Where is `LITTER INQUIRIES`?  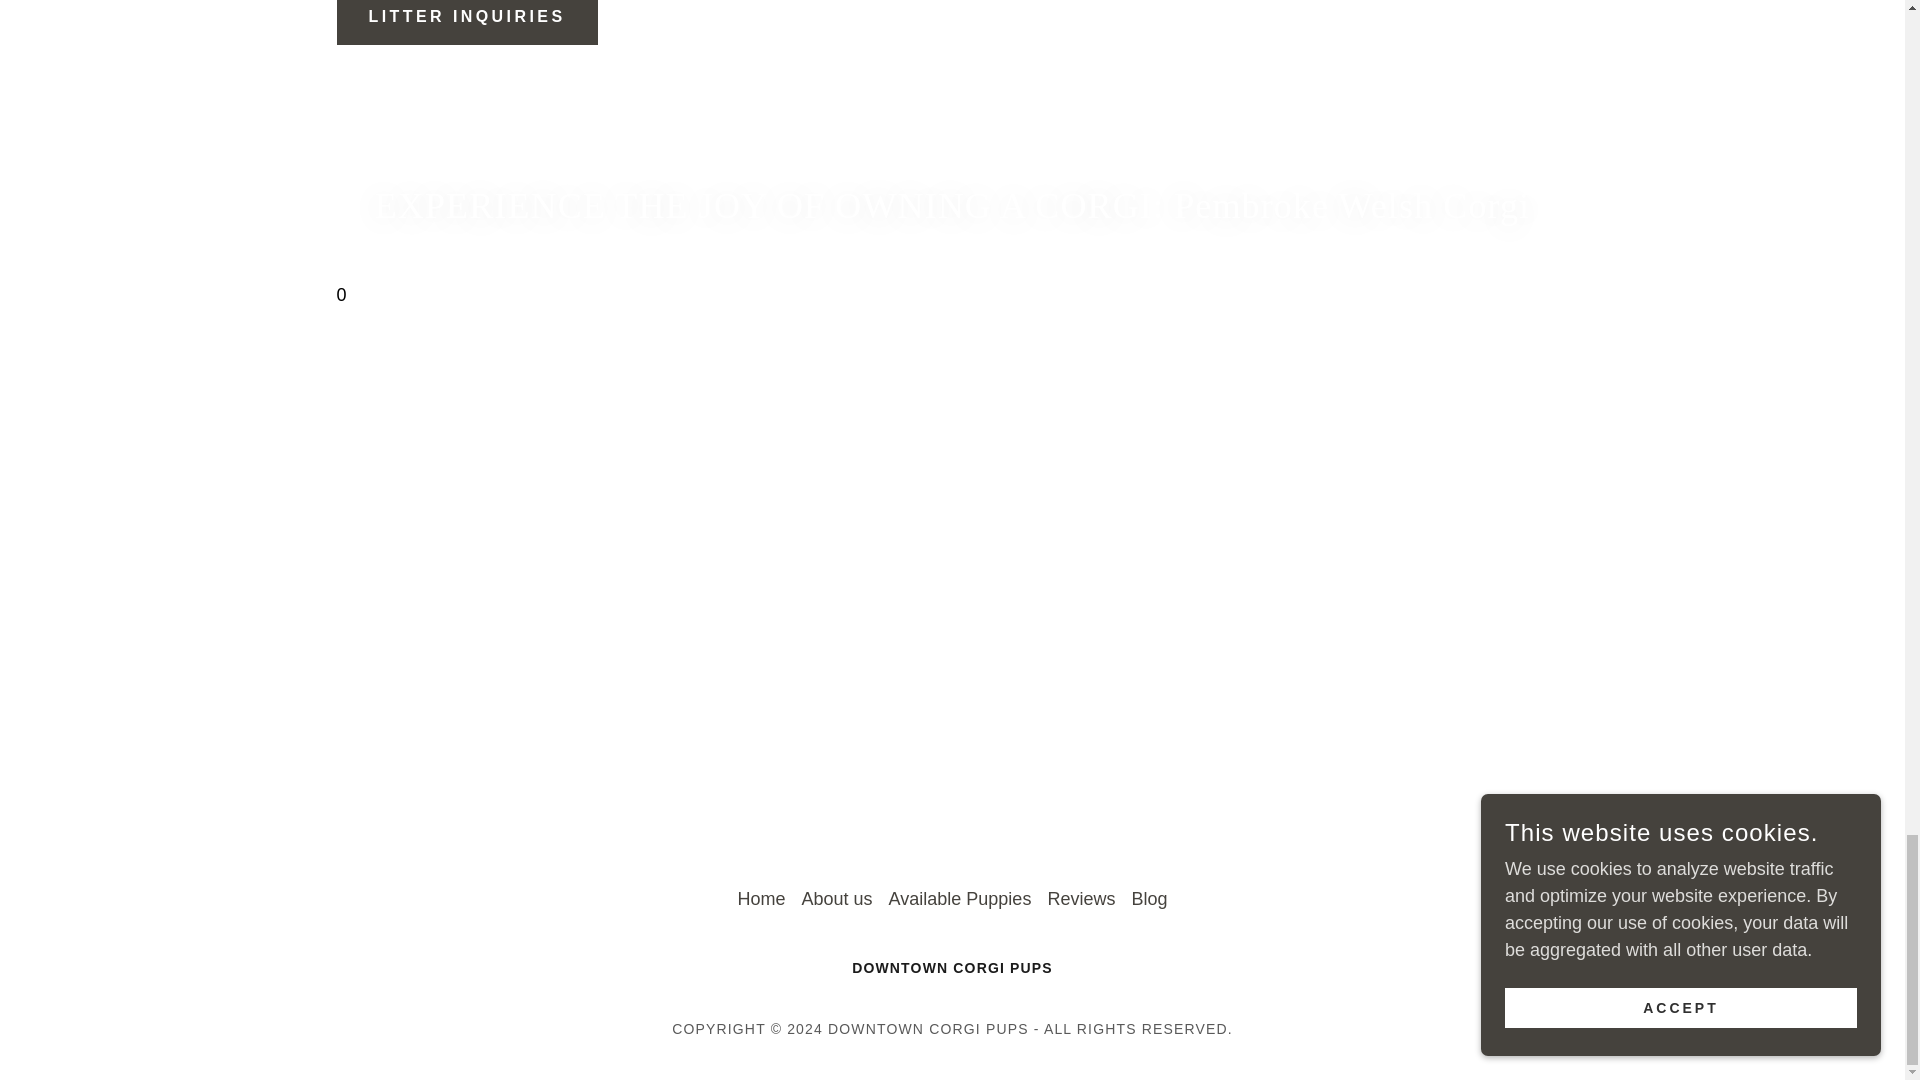
LITTER INQUIRIES is located at coordinates (466, 22).